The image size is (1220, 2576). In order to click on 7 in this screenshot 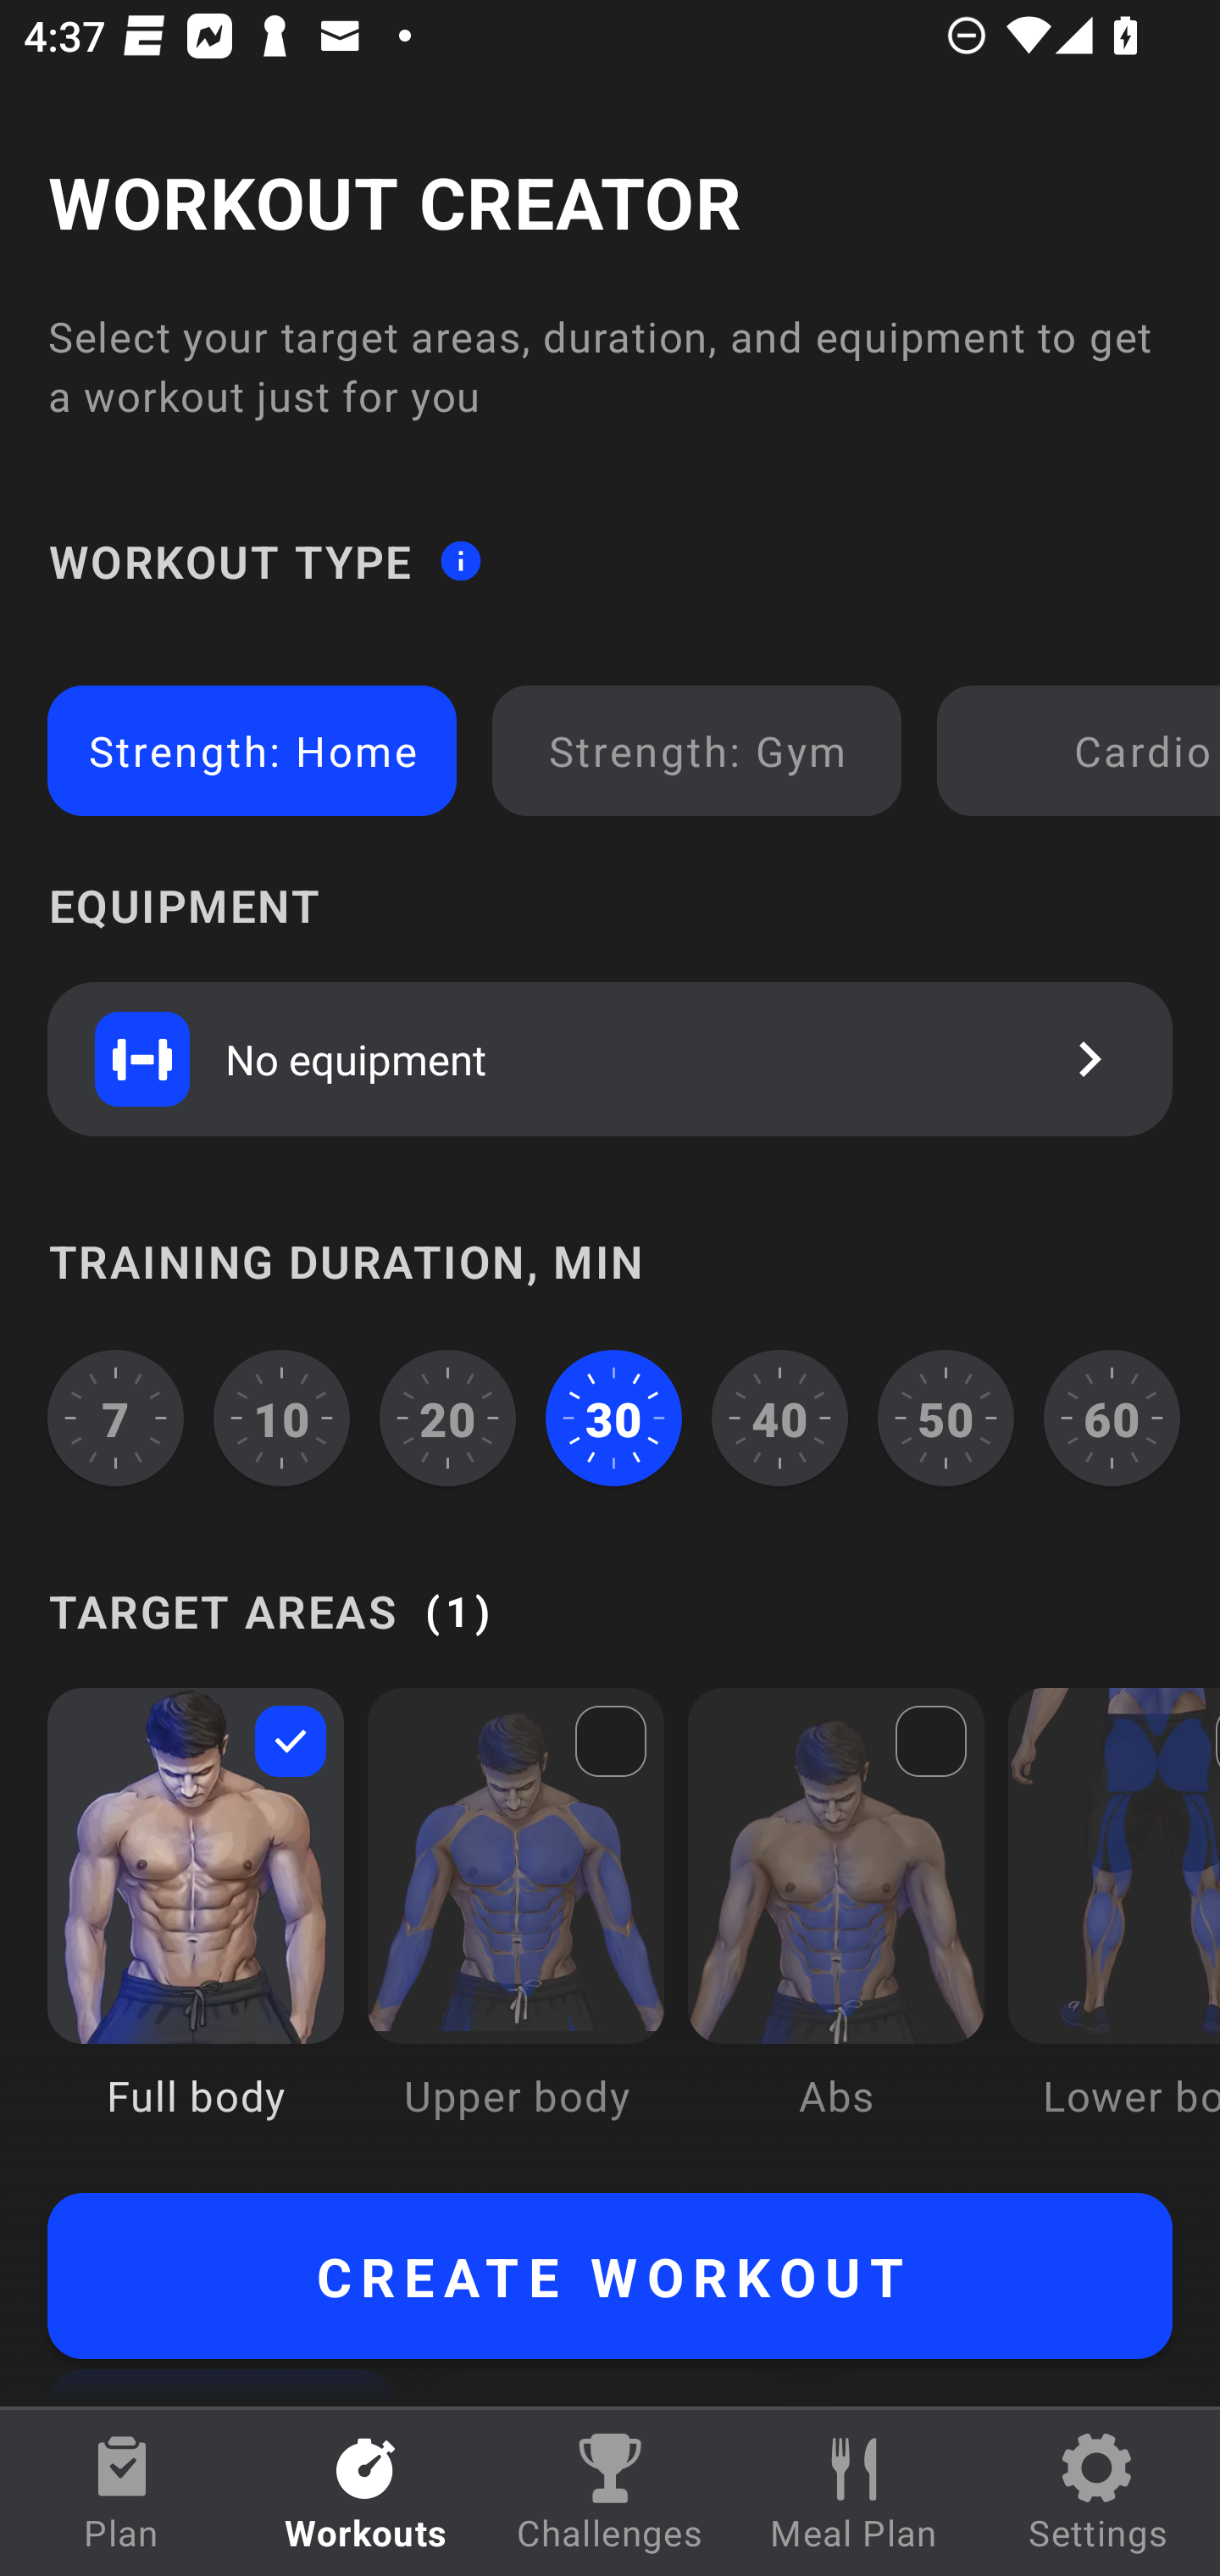, I will do `click(115, 1418)`.